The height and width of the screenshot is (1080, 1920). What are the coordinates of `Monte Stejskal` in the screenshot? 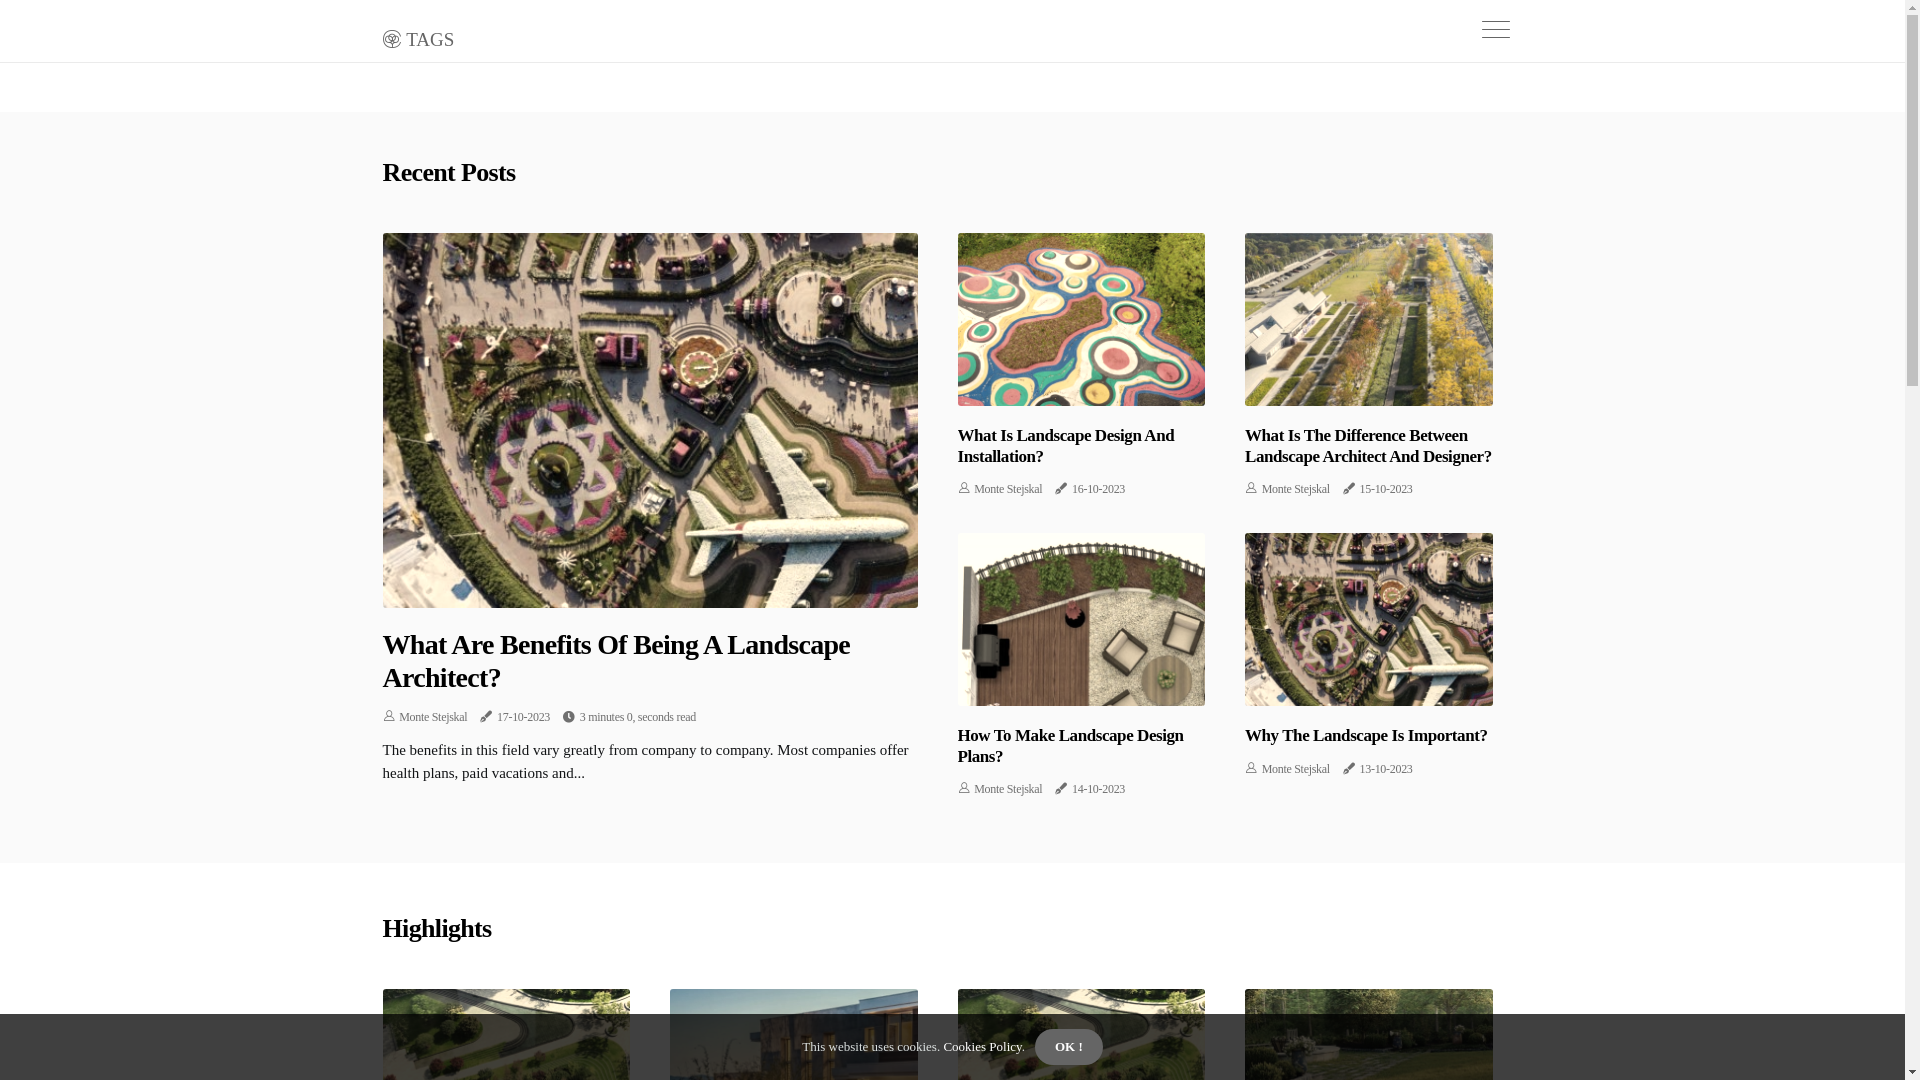 It's located at (1008, 489).